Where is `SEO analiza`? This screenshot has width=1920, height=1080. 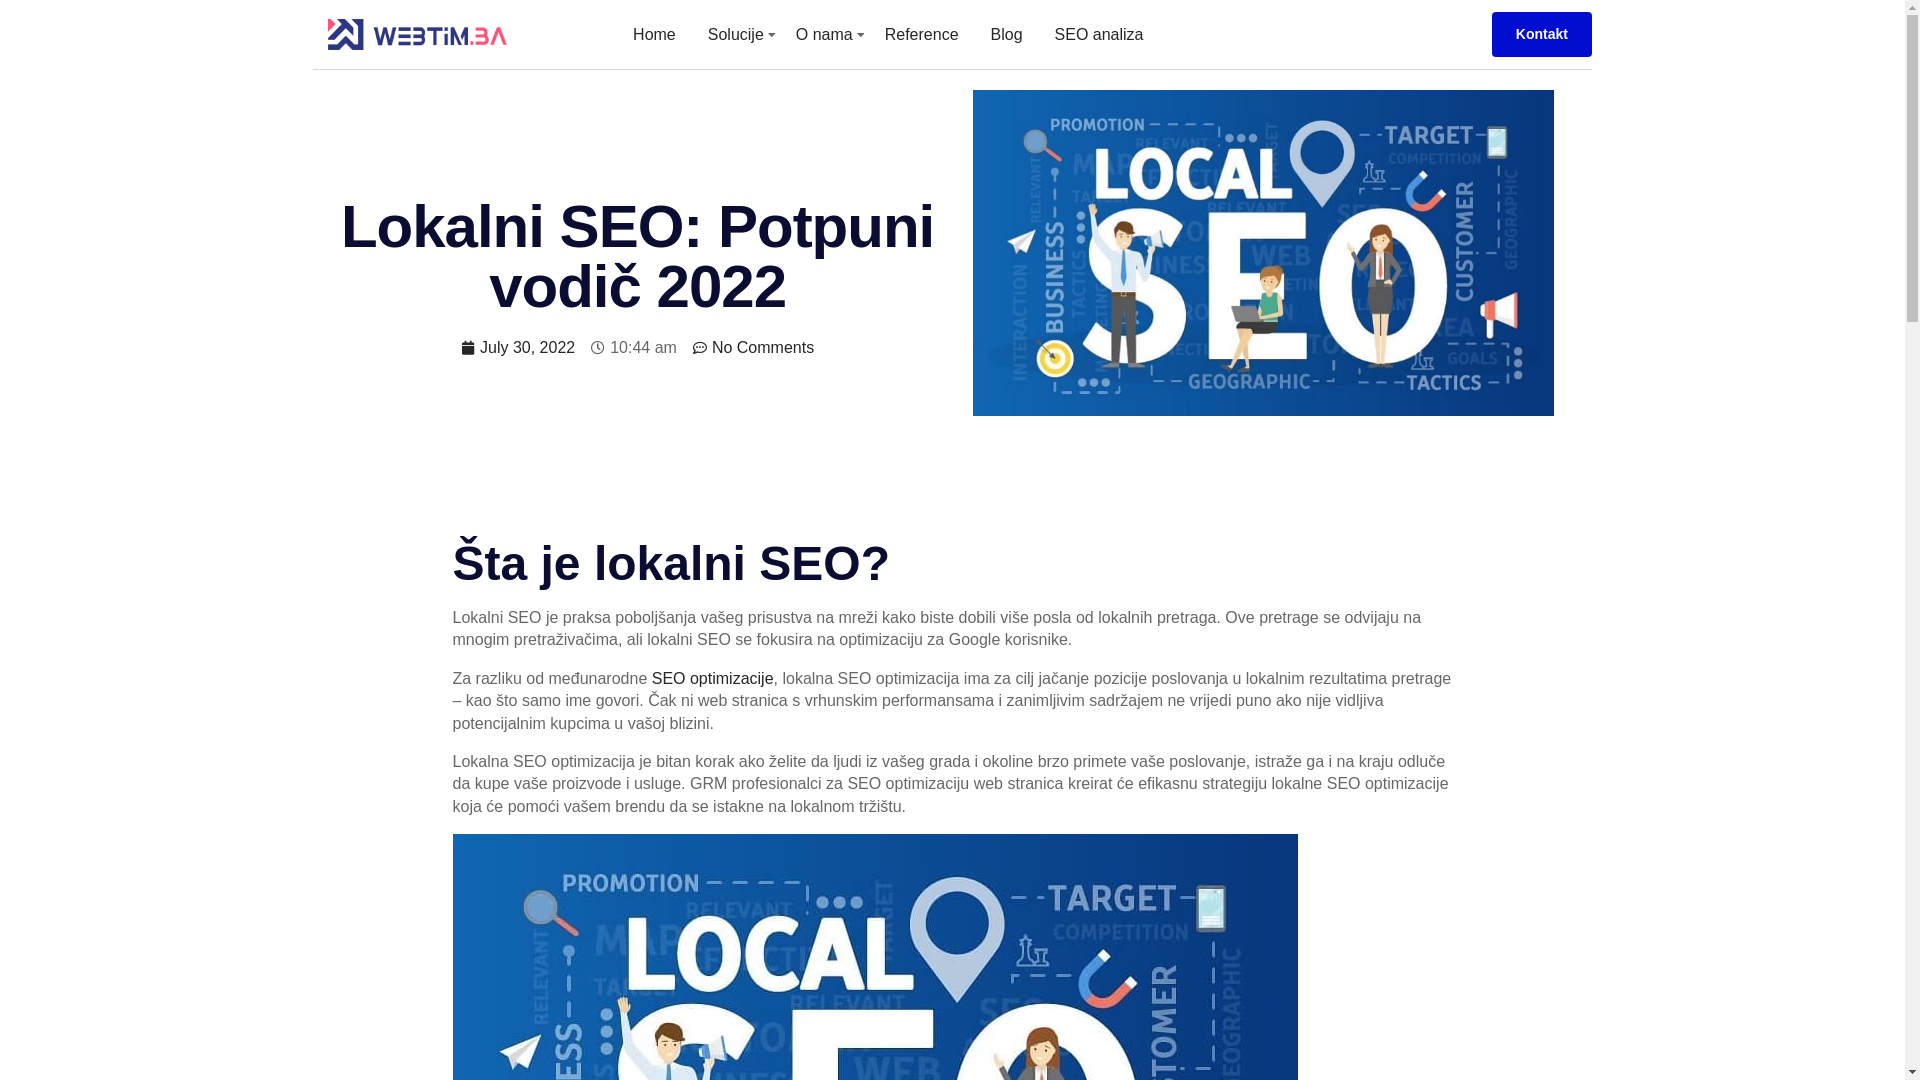
SEO analiza is located at coordinates (1100, 34).